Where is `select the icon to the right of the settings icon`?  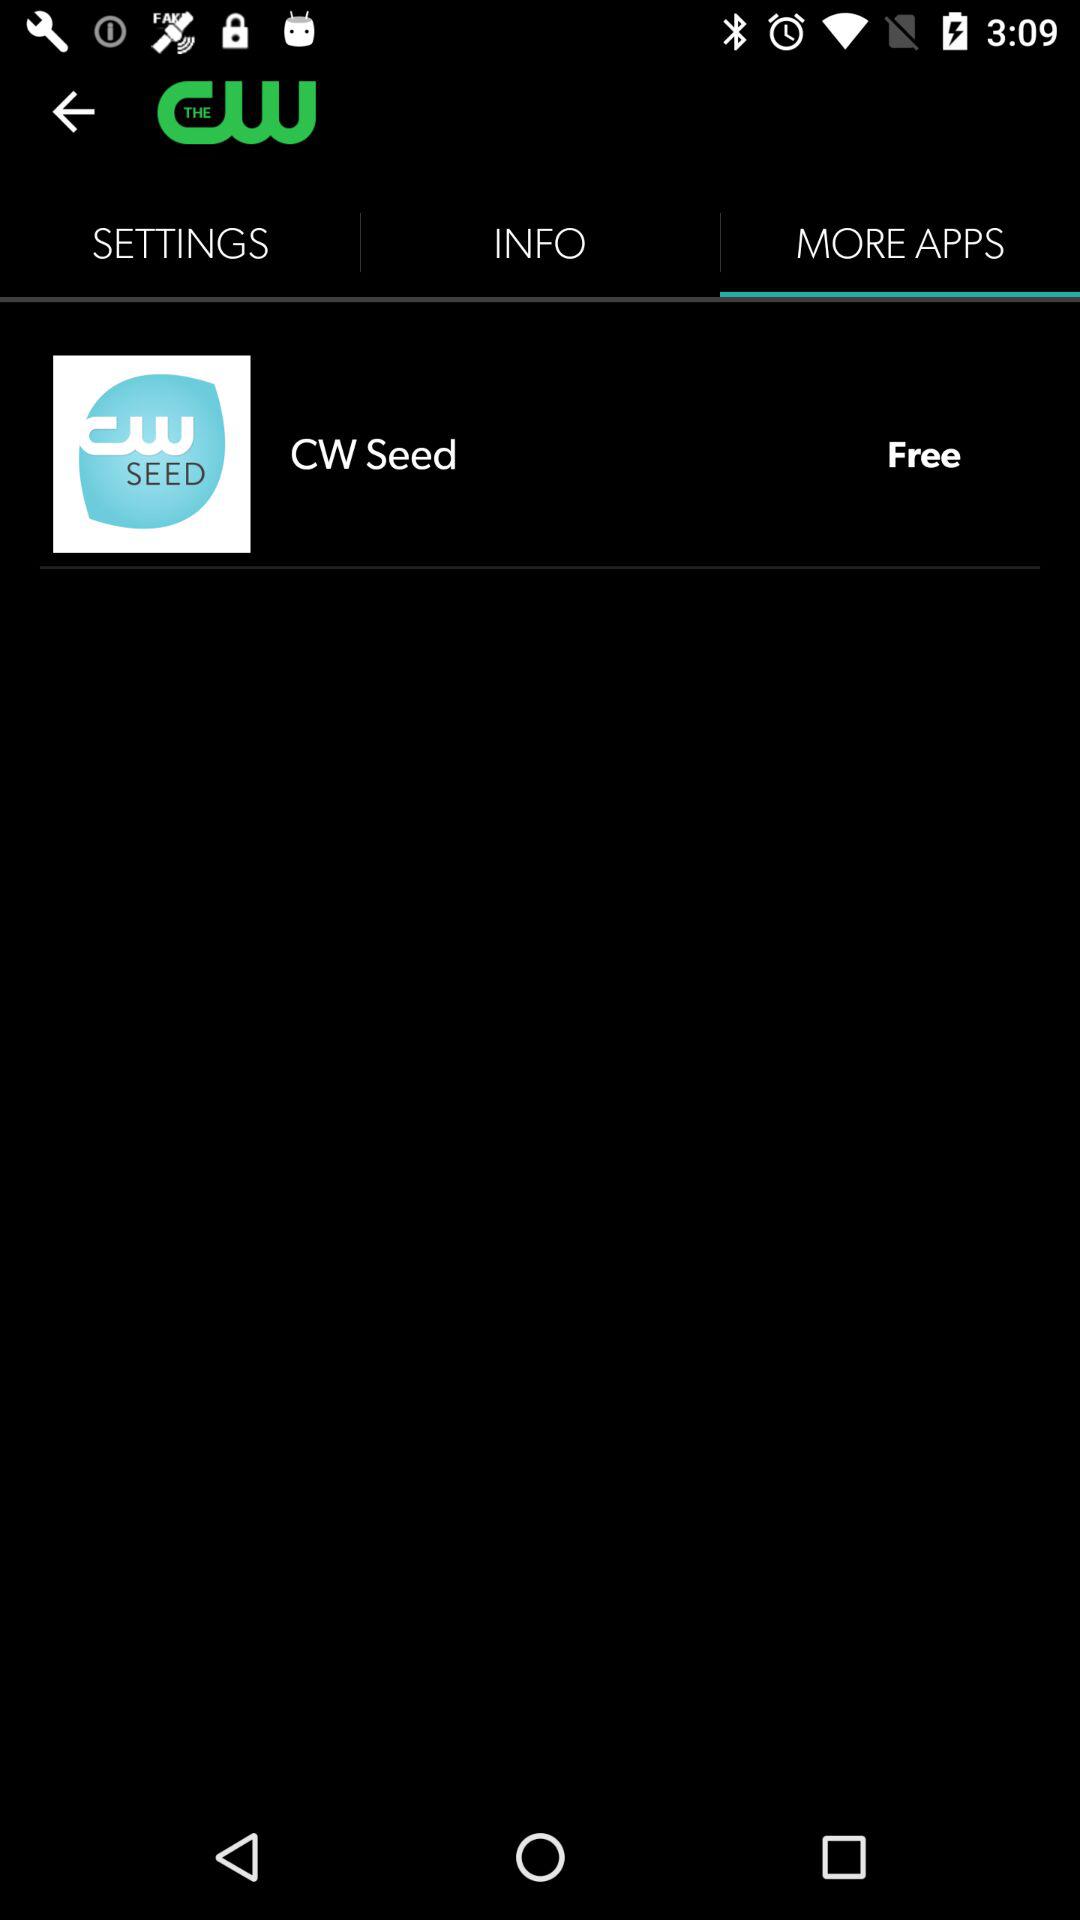
select the icon to the right of the settings icon is located at coordinates (540, 242).